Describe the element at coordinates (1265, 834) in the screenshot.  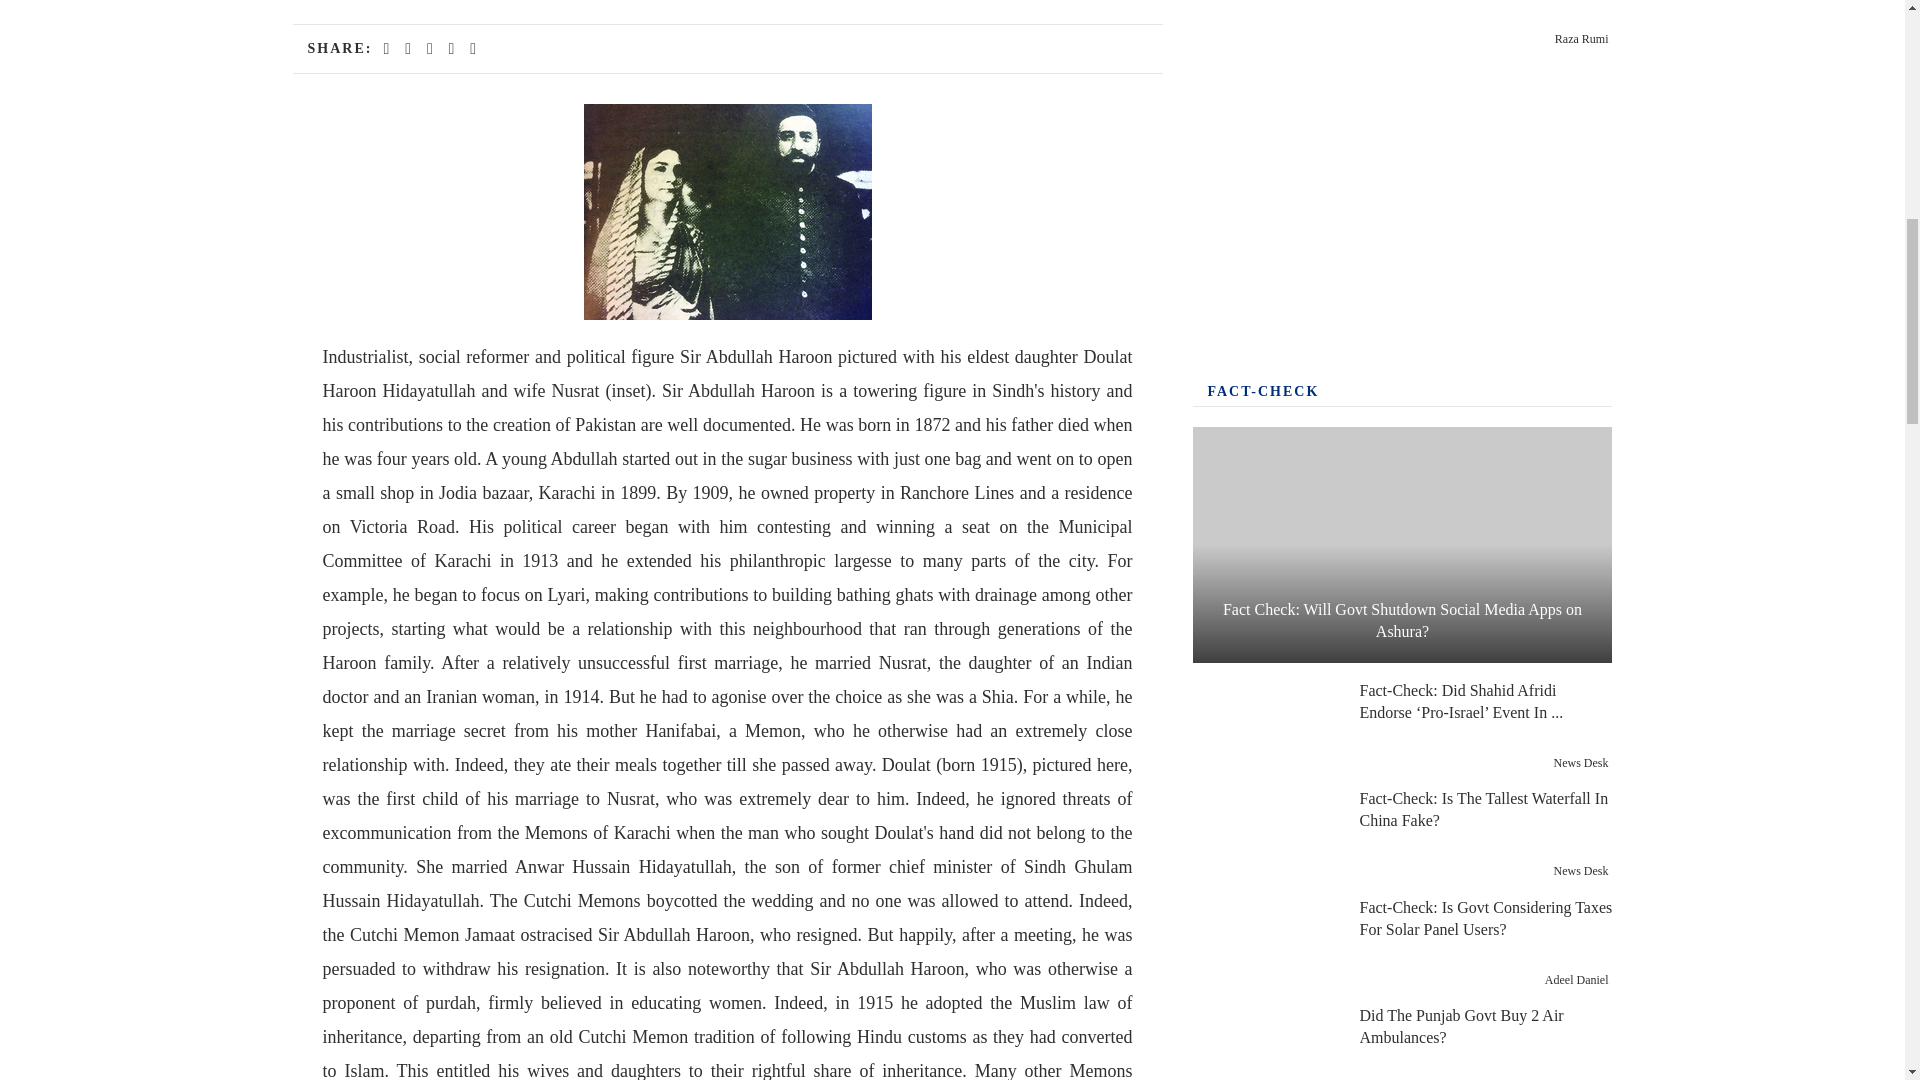
I see `Fact-Check: Is The Tallest Waterfall In China Fake?` at that location.